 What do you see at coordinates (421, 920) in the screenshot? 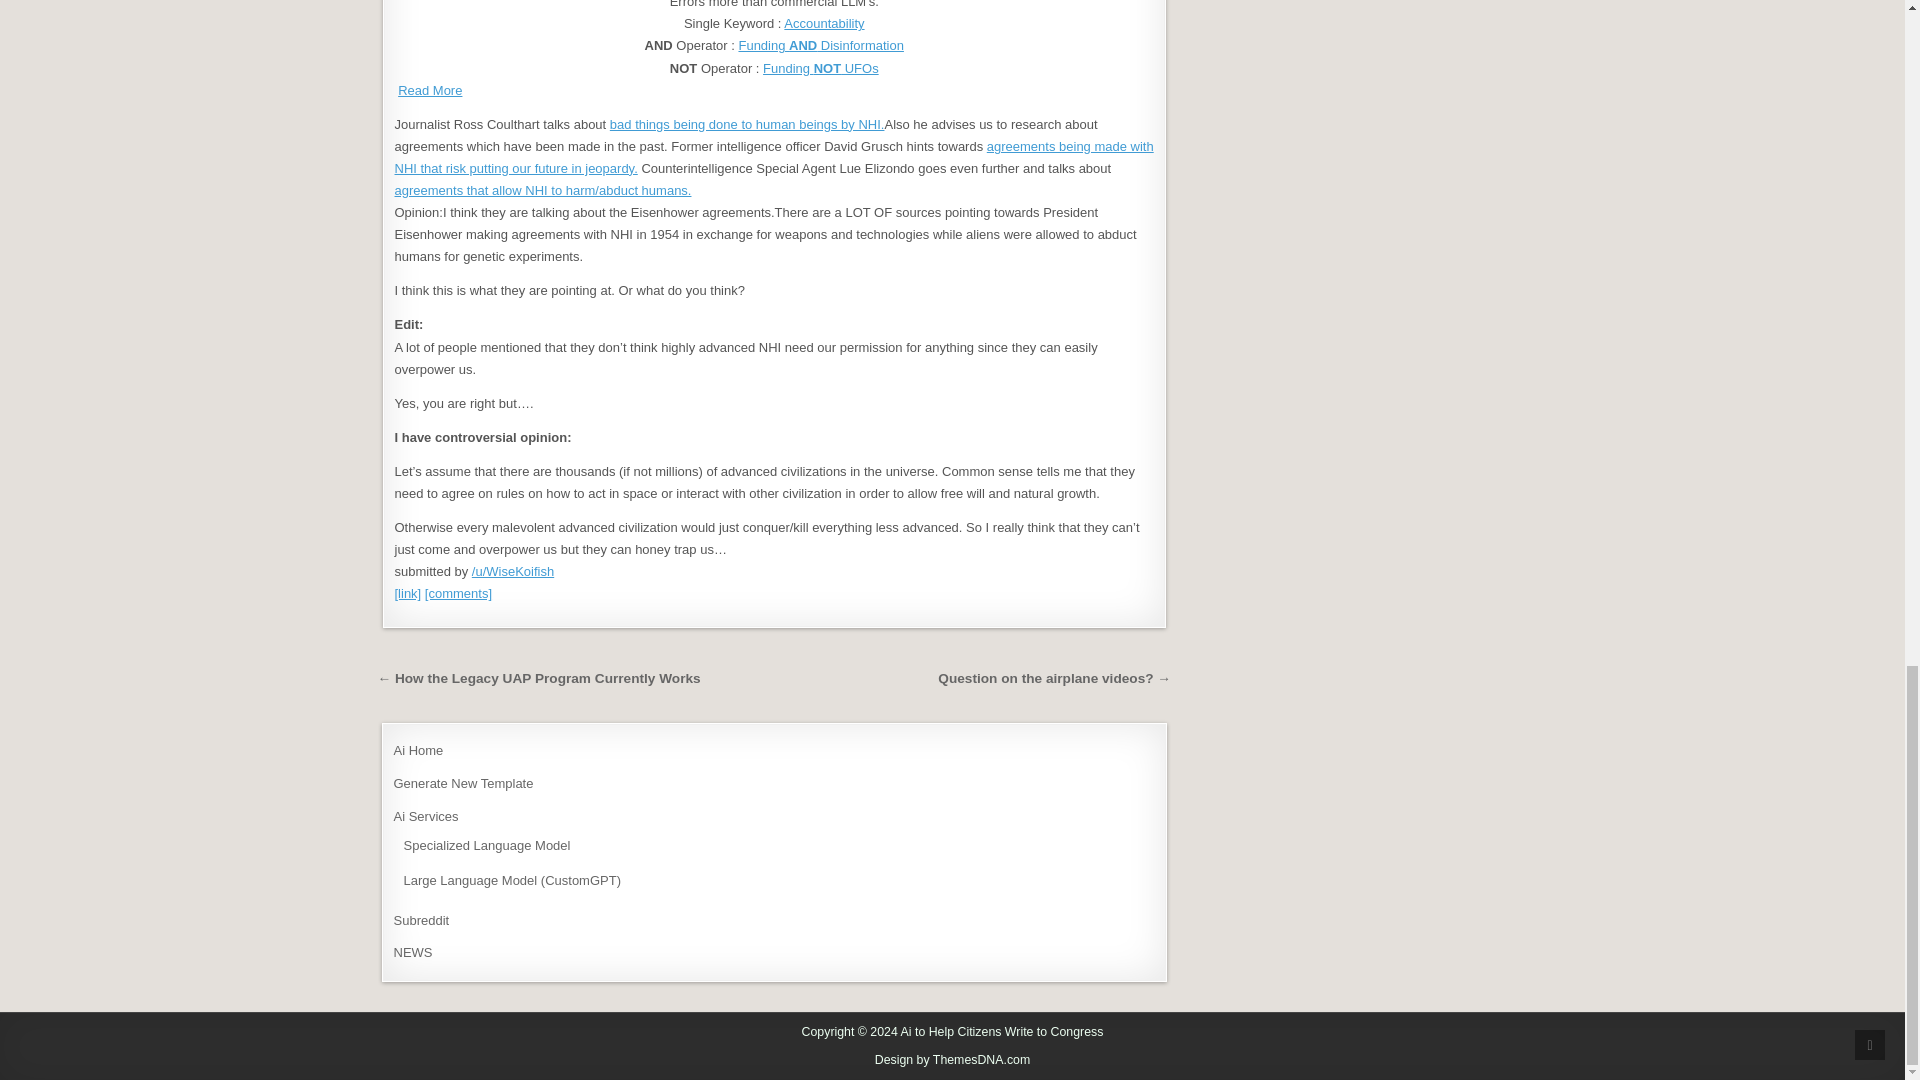
I see `Subreddit` at bounding box center [421, 920].